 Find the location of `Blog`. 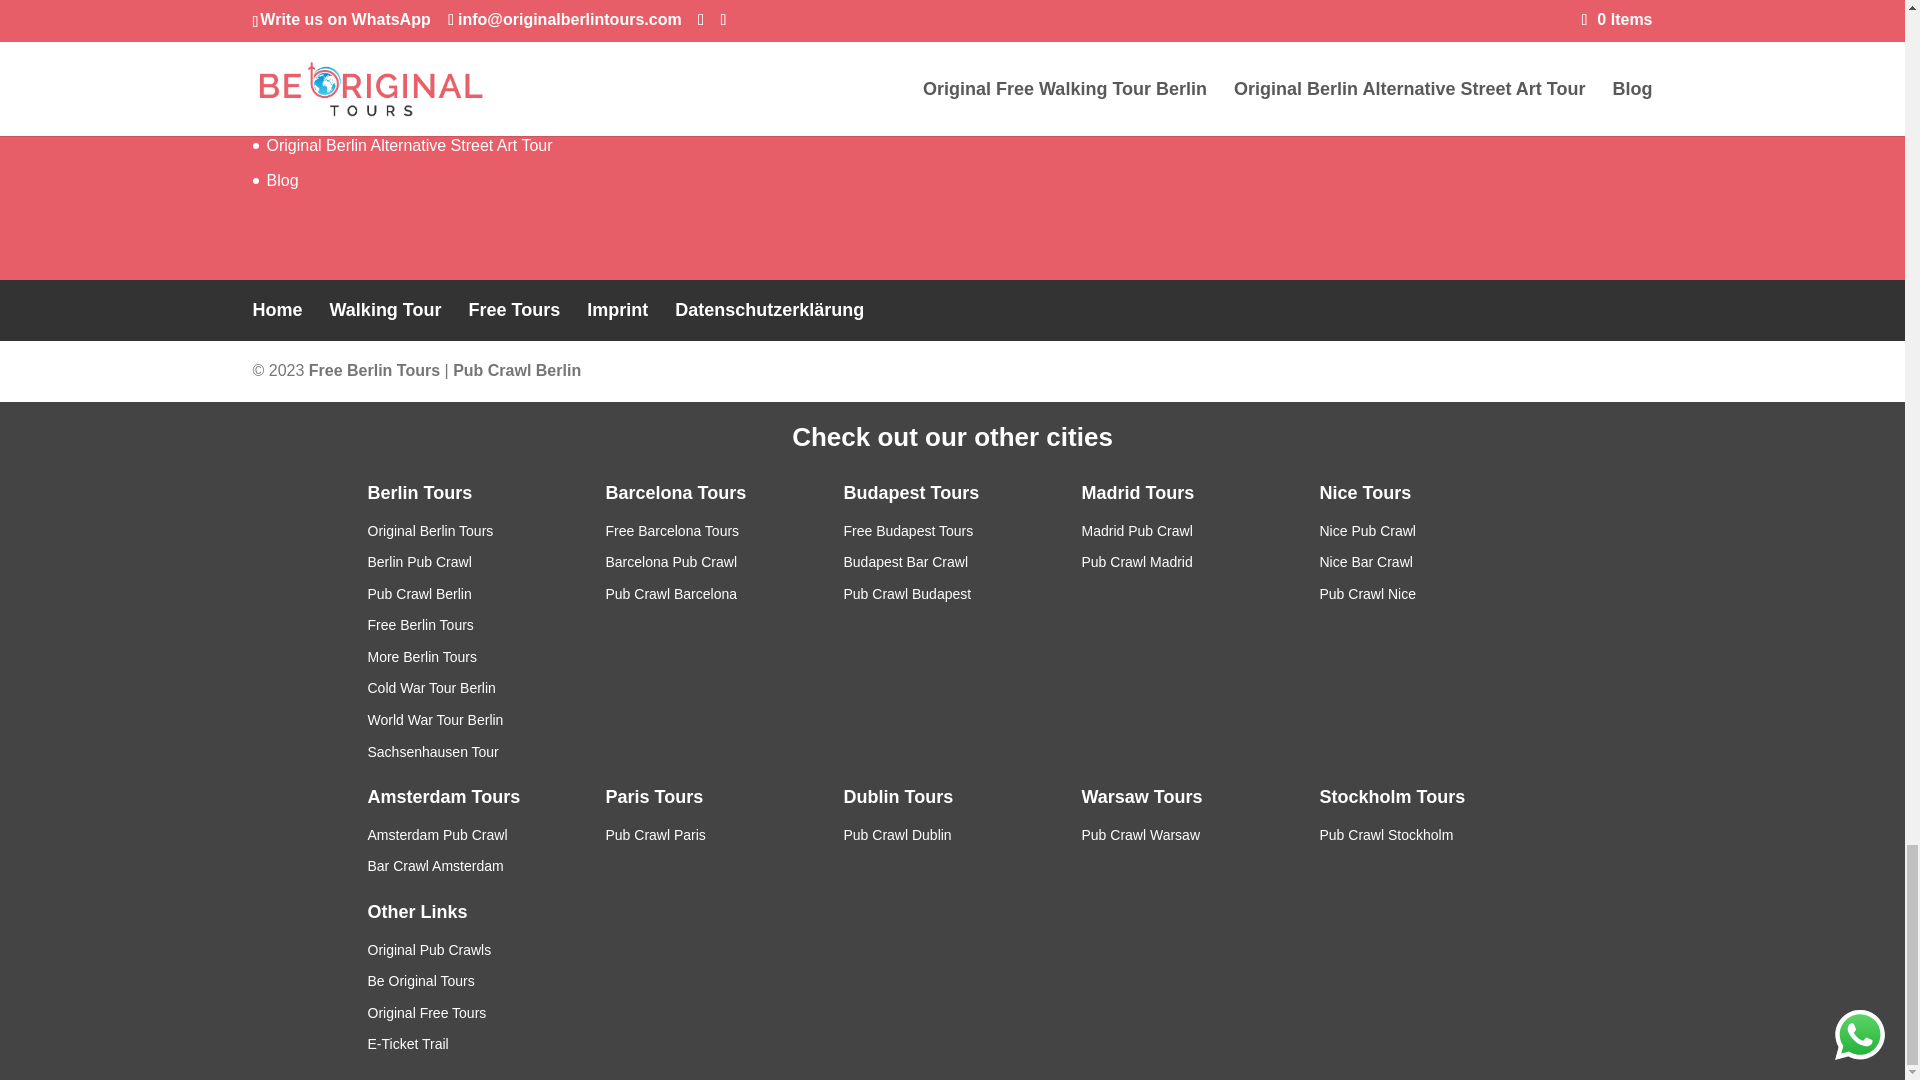

Blog is located at coordinates (282, 180).